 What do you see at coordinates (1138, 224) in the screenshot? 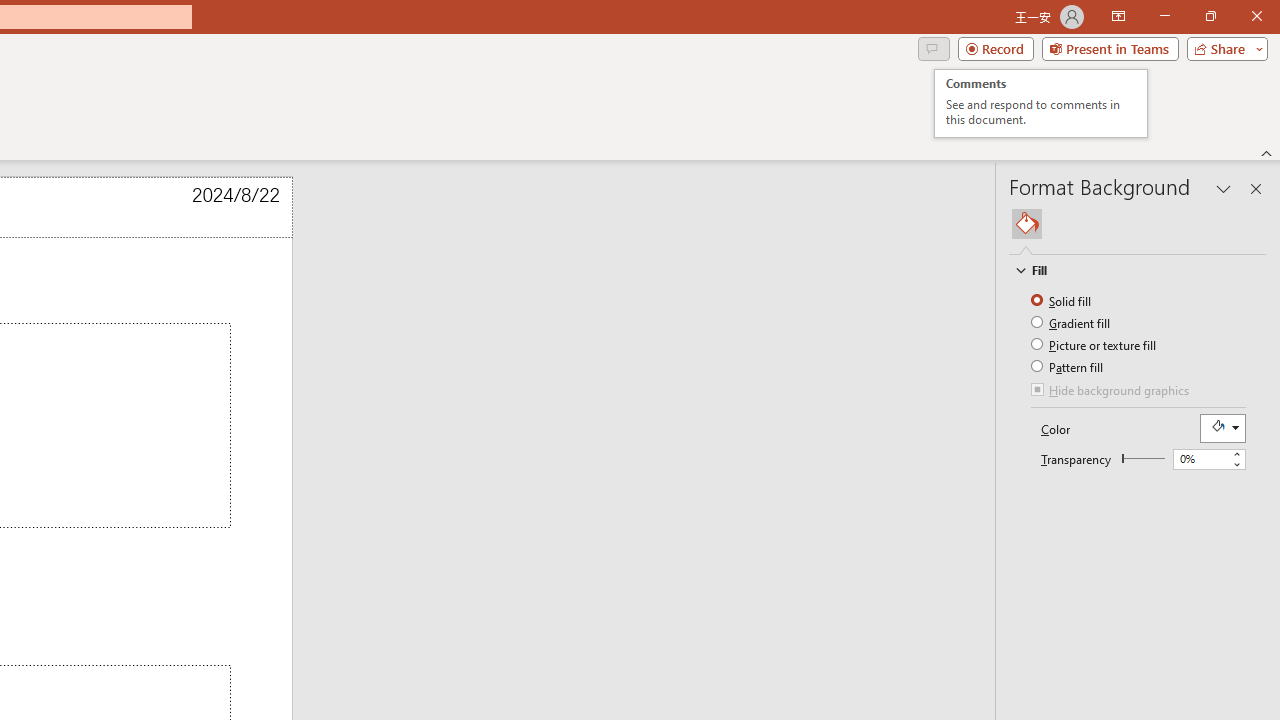
I see `Class: NetUIGalleryContainer` at bounding box center [1138, 224].